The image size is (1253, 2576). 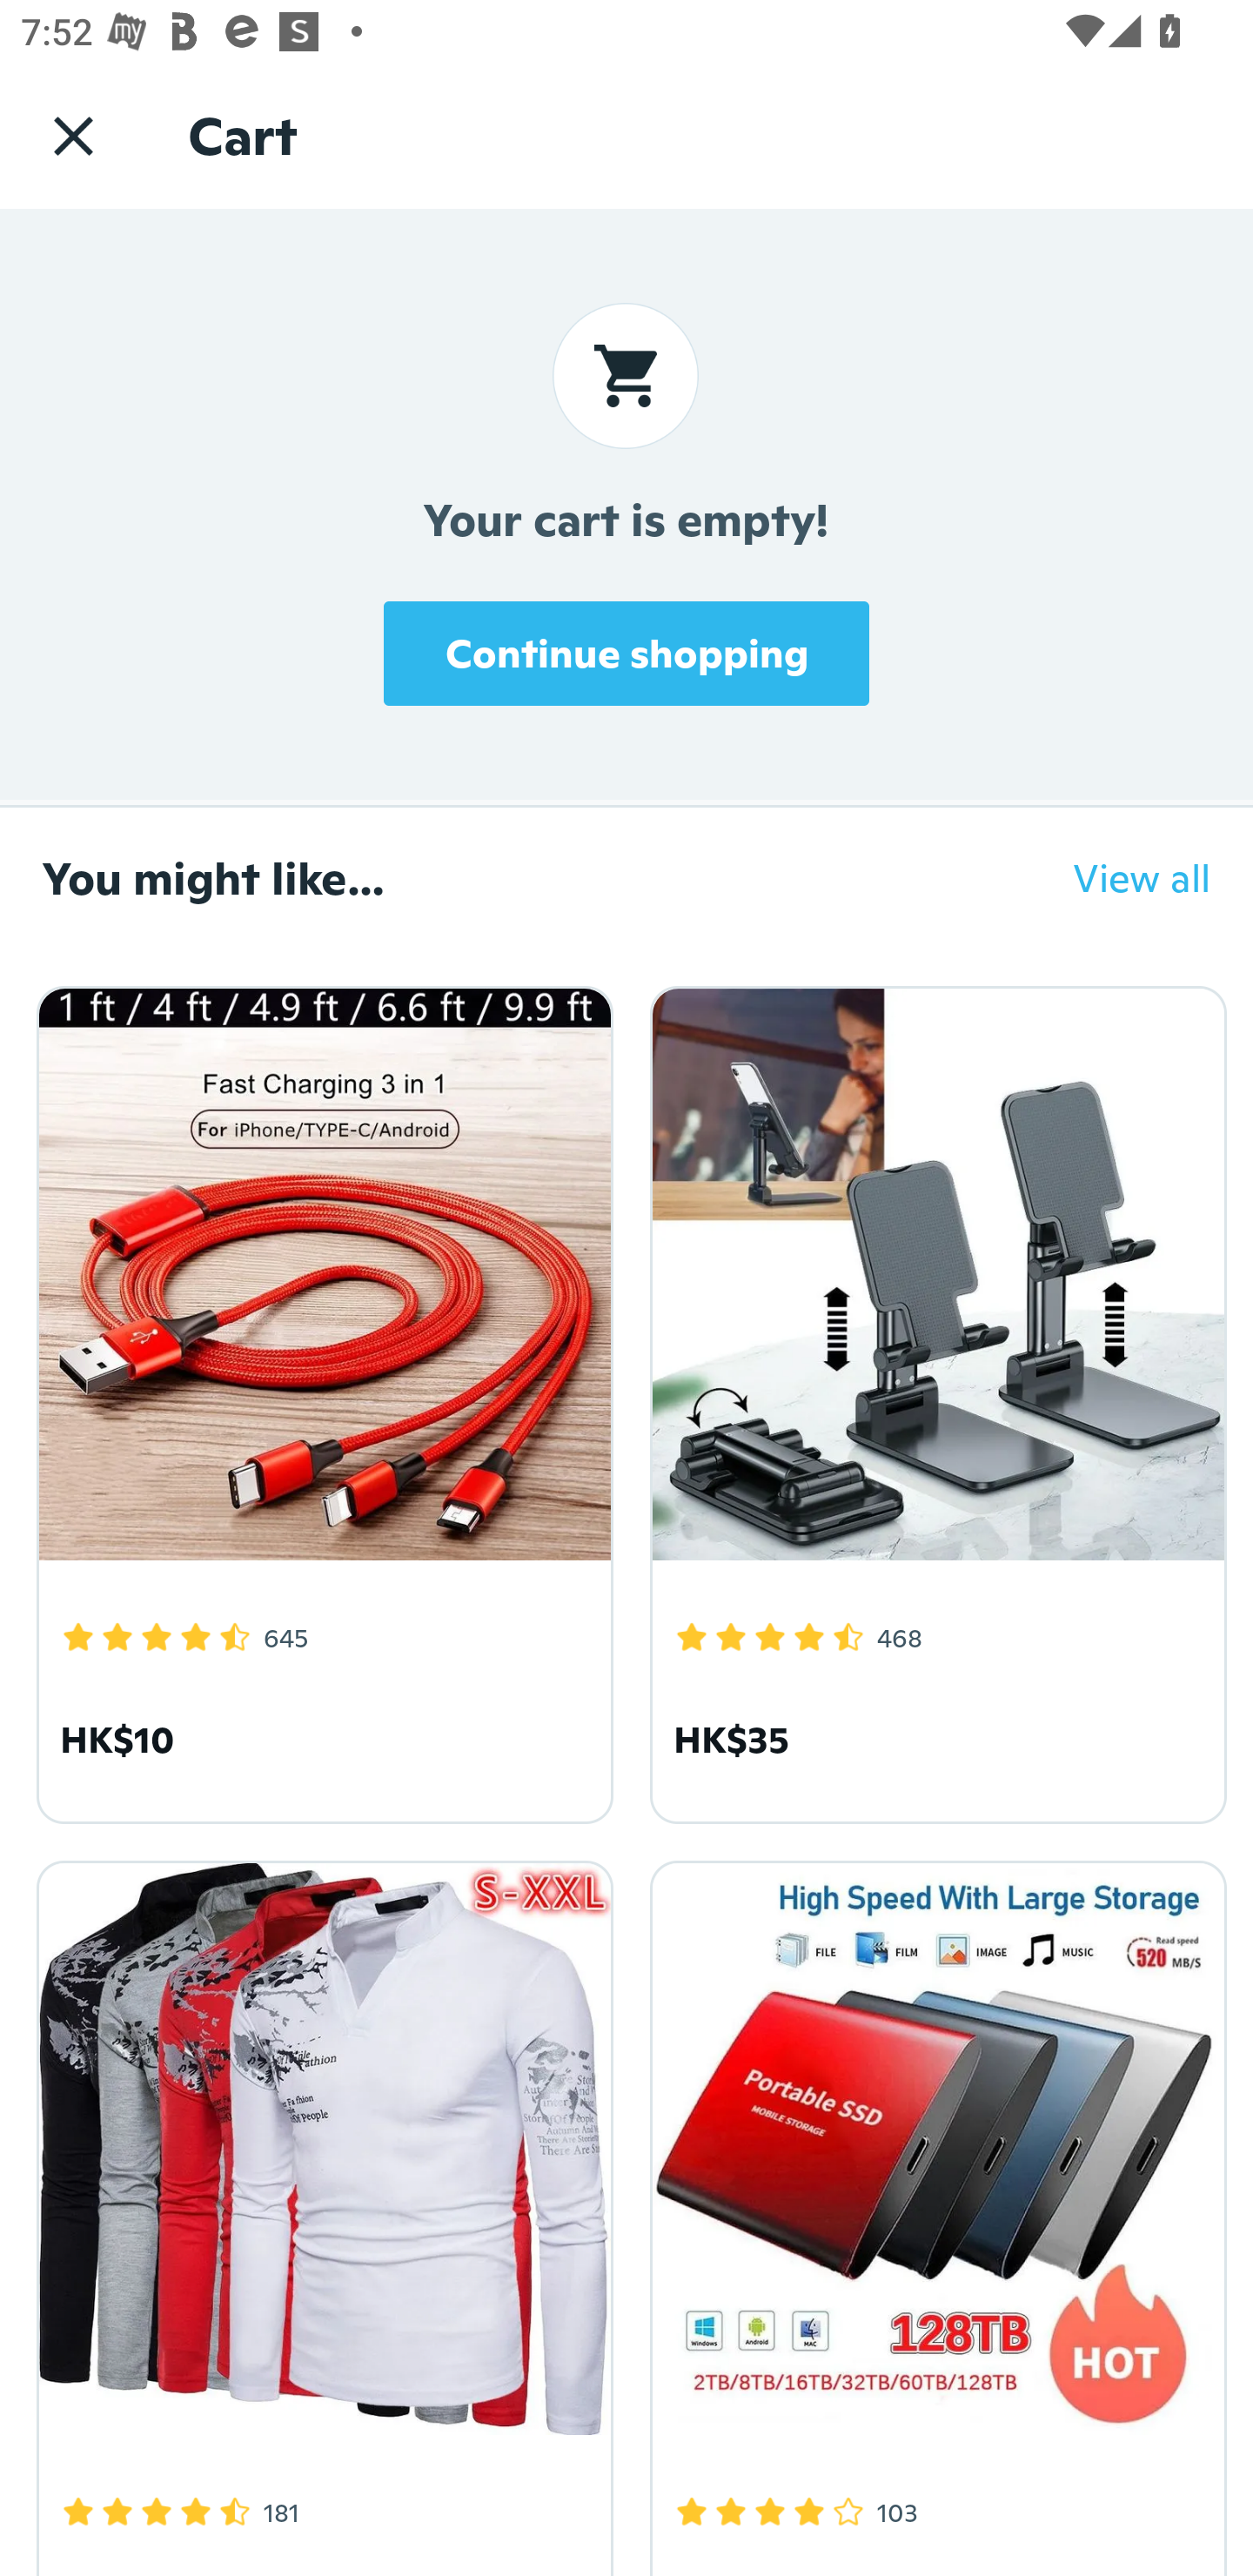 What do you see at coordinates (1121, 877) in the screenshot?
I see `View all` at bounding box center [1121, 877].